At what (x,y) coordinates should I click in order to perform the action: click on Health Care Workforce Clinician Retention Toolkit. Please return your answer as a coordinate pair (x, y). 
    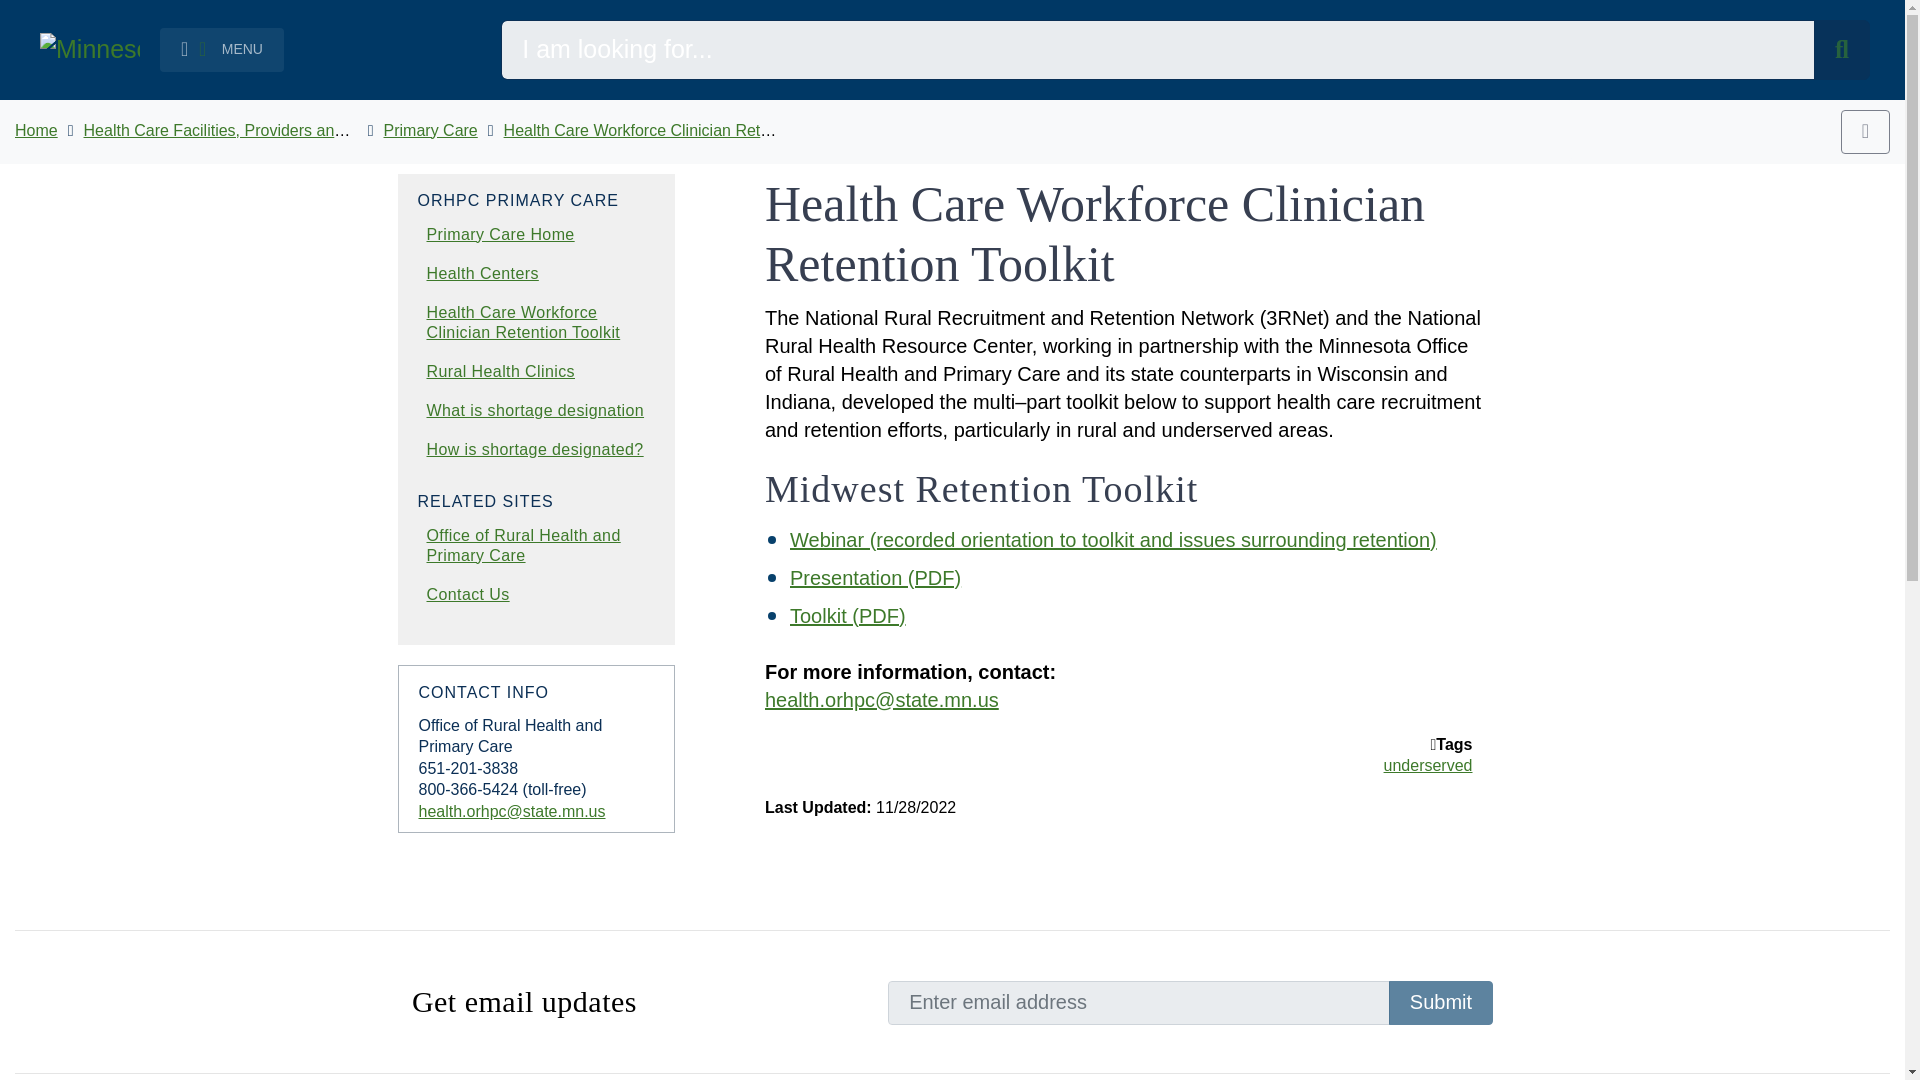
    Looking at the image, I should click on (678, 130).